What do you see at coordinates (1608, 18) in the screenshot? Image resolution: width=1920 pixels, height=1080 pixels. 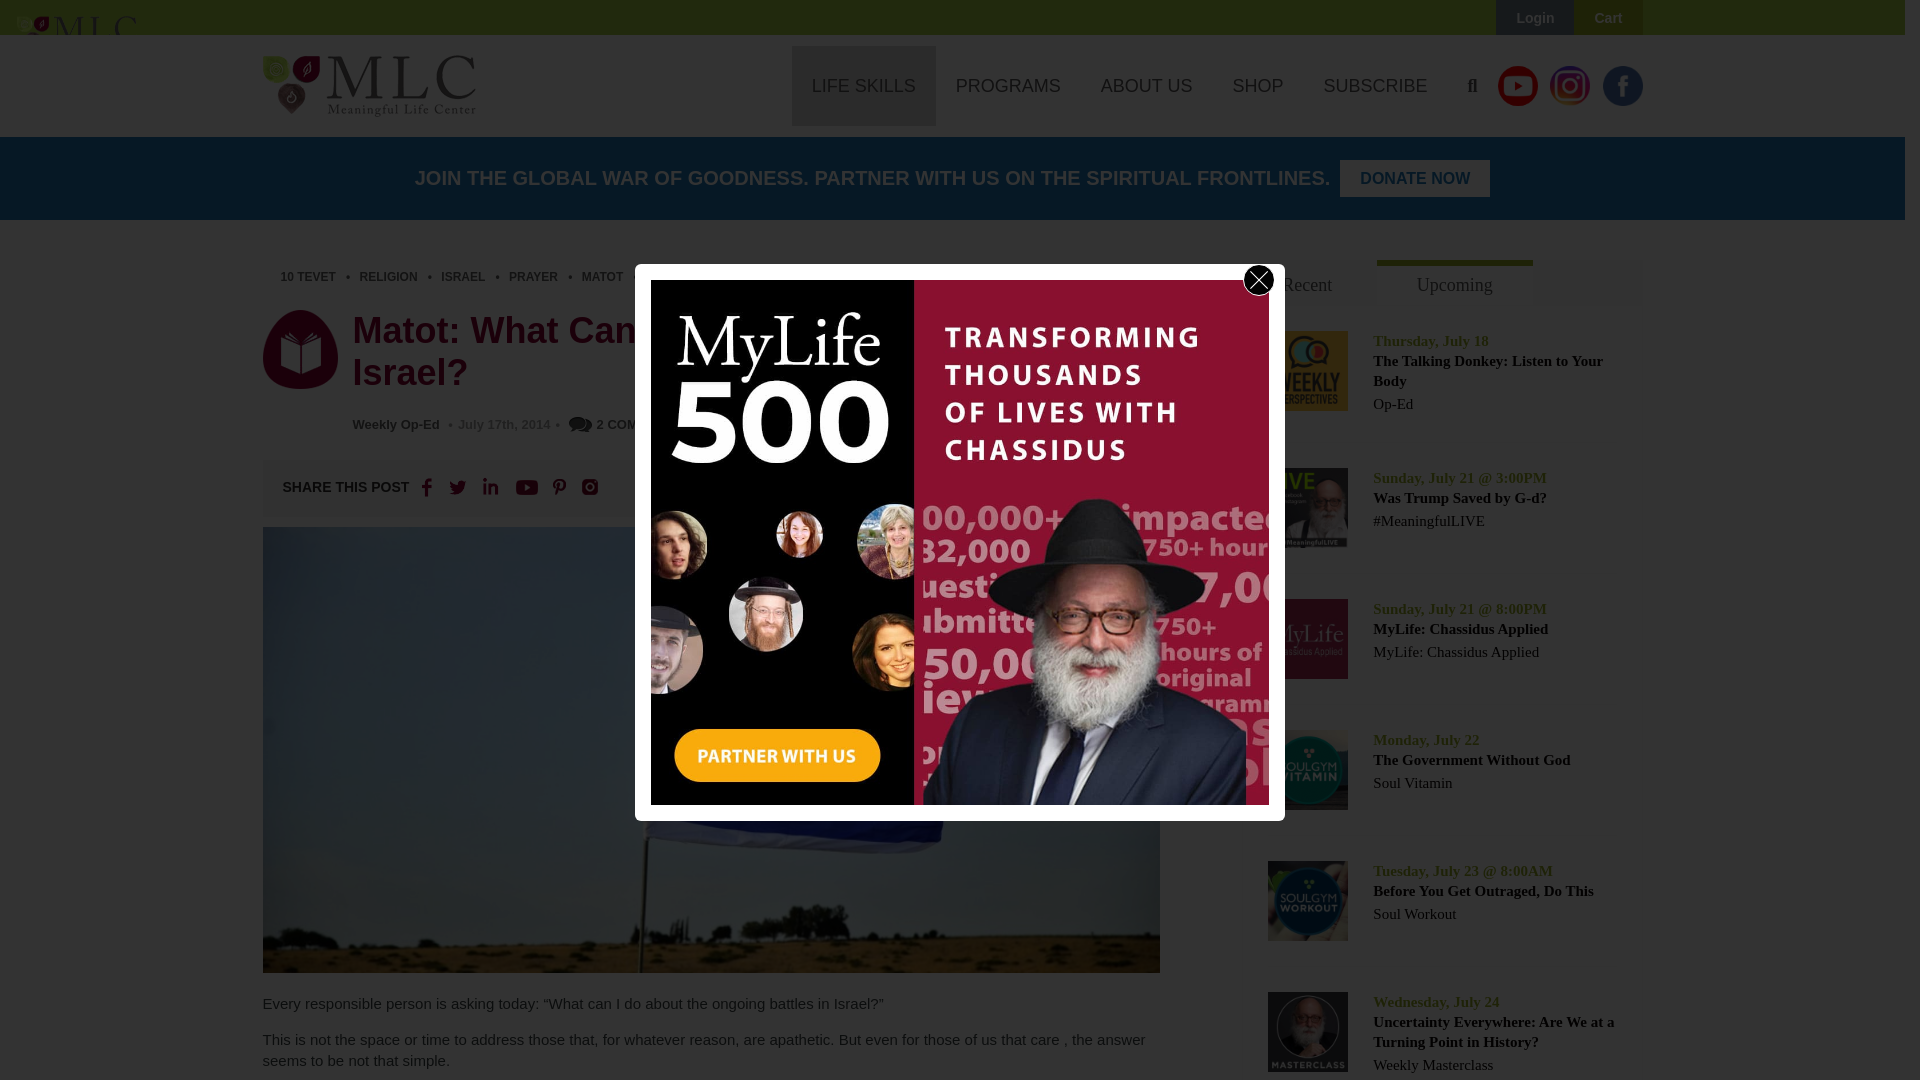 I see `Cart` at bounding box center [1608, 18].